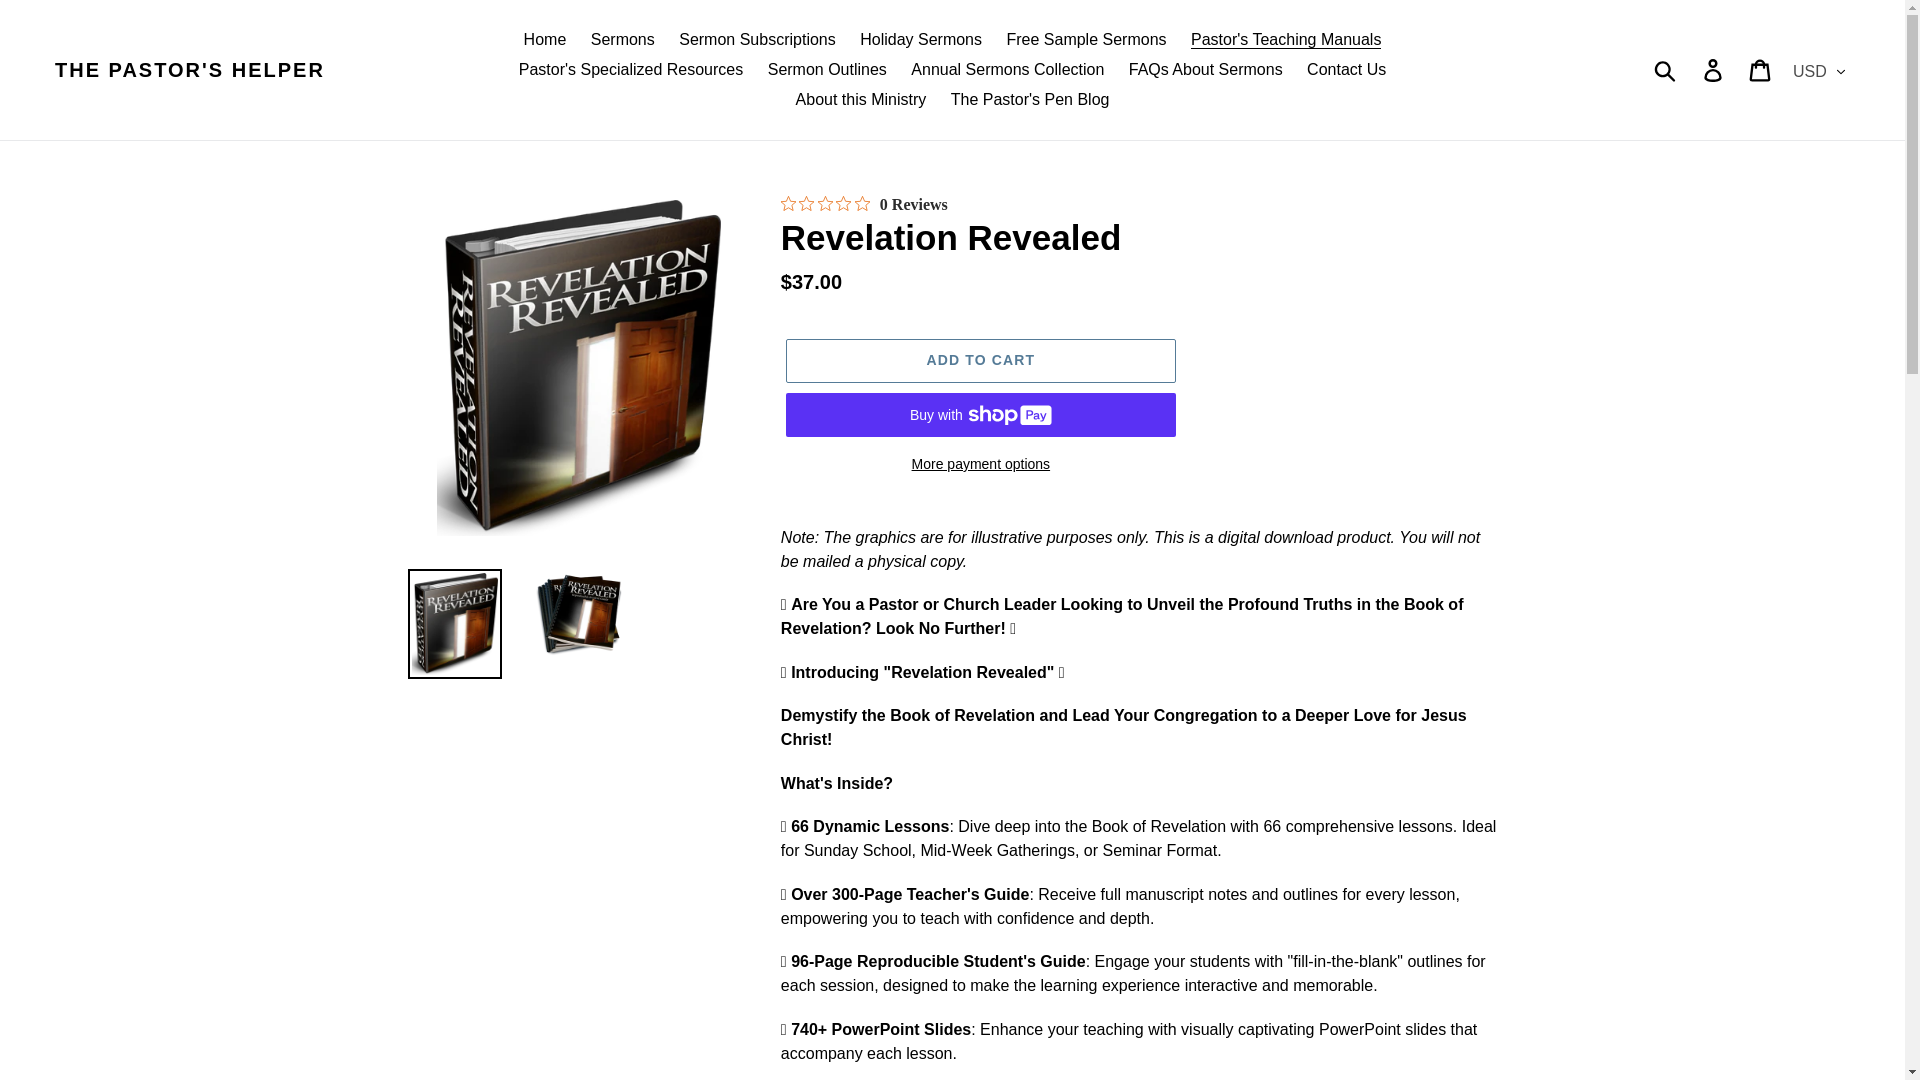 The image size is (1920, 1080). What do you see at coordinates (190, 70) in the screenshot?
I see `THE PASTOR'S HELPER` at bounding box center [190, 70].